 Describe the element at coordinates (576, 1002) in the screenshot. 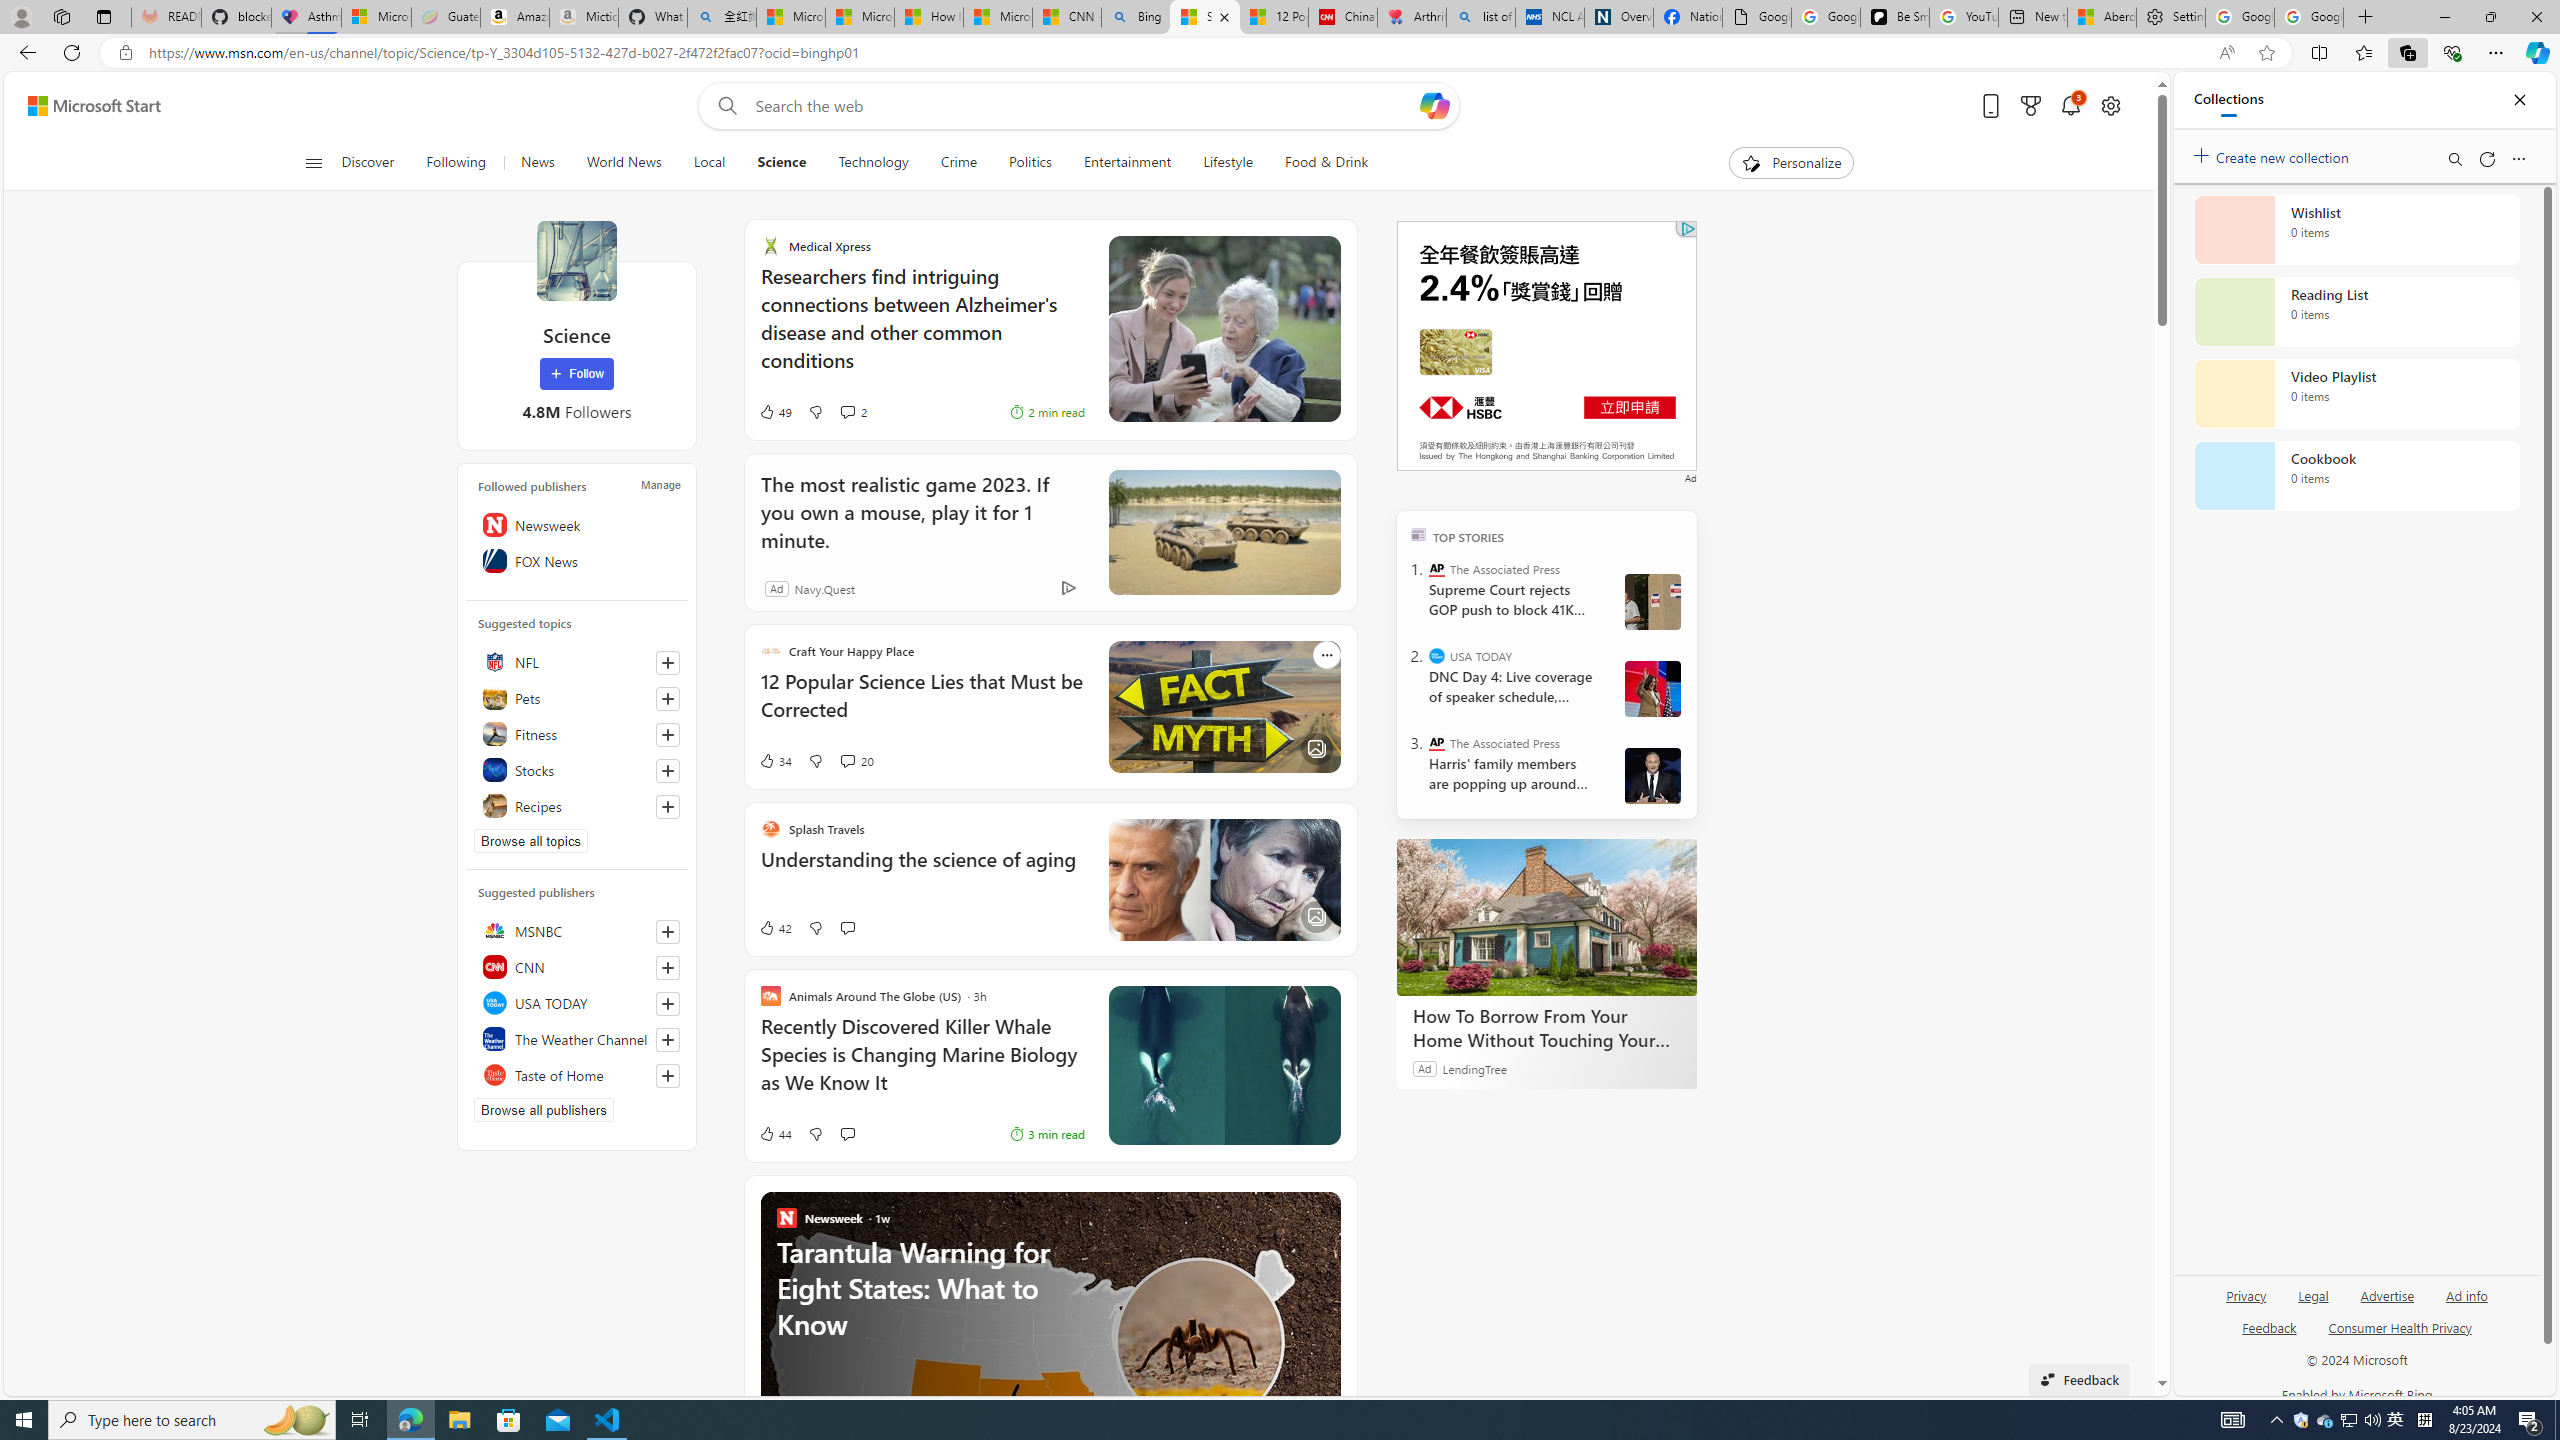

I see `USA TODAY` at that location.